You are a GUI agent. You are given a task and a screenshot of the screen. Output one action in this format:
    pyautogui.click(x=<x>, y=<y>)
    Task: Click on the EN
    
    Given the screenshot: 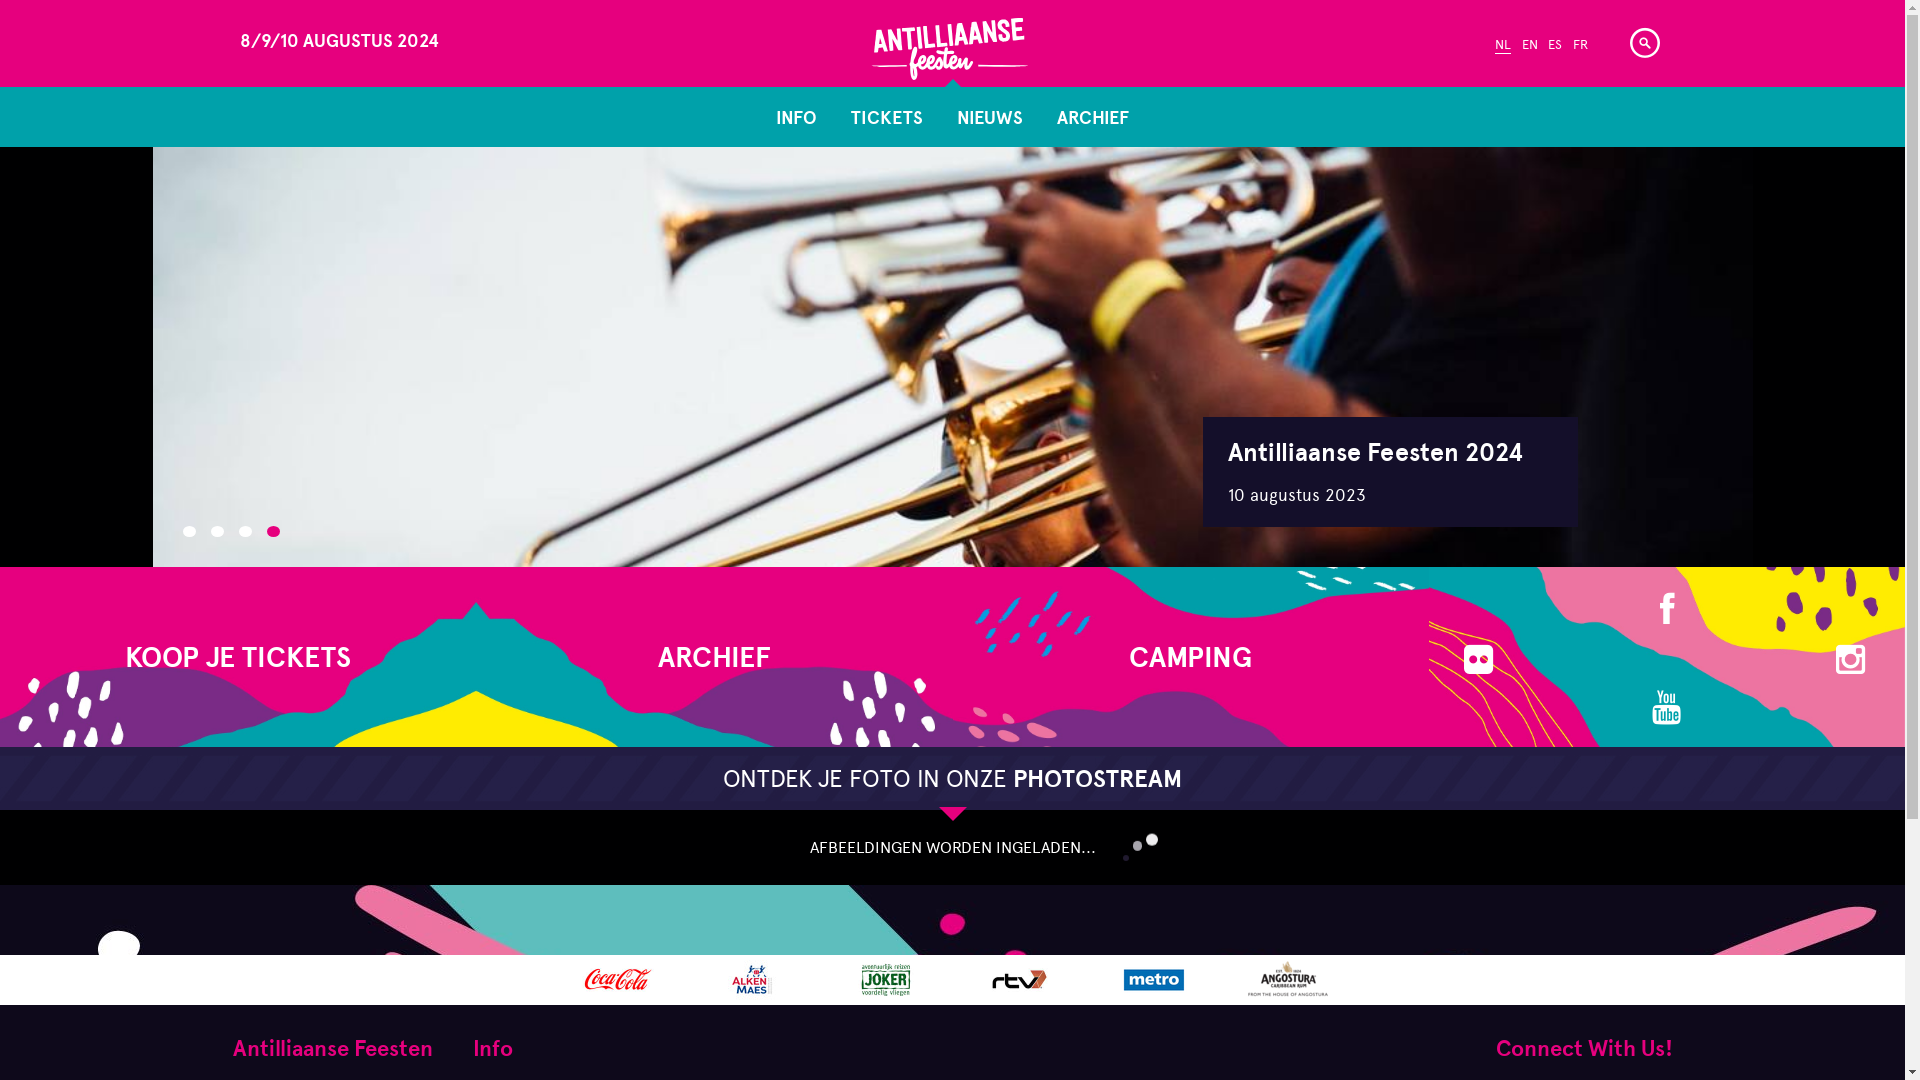 What is the action you would take?
    pyautogui.click(x=1530, y=46)
    